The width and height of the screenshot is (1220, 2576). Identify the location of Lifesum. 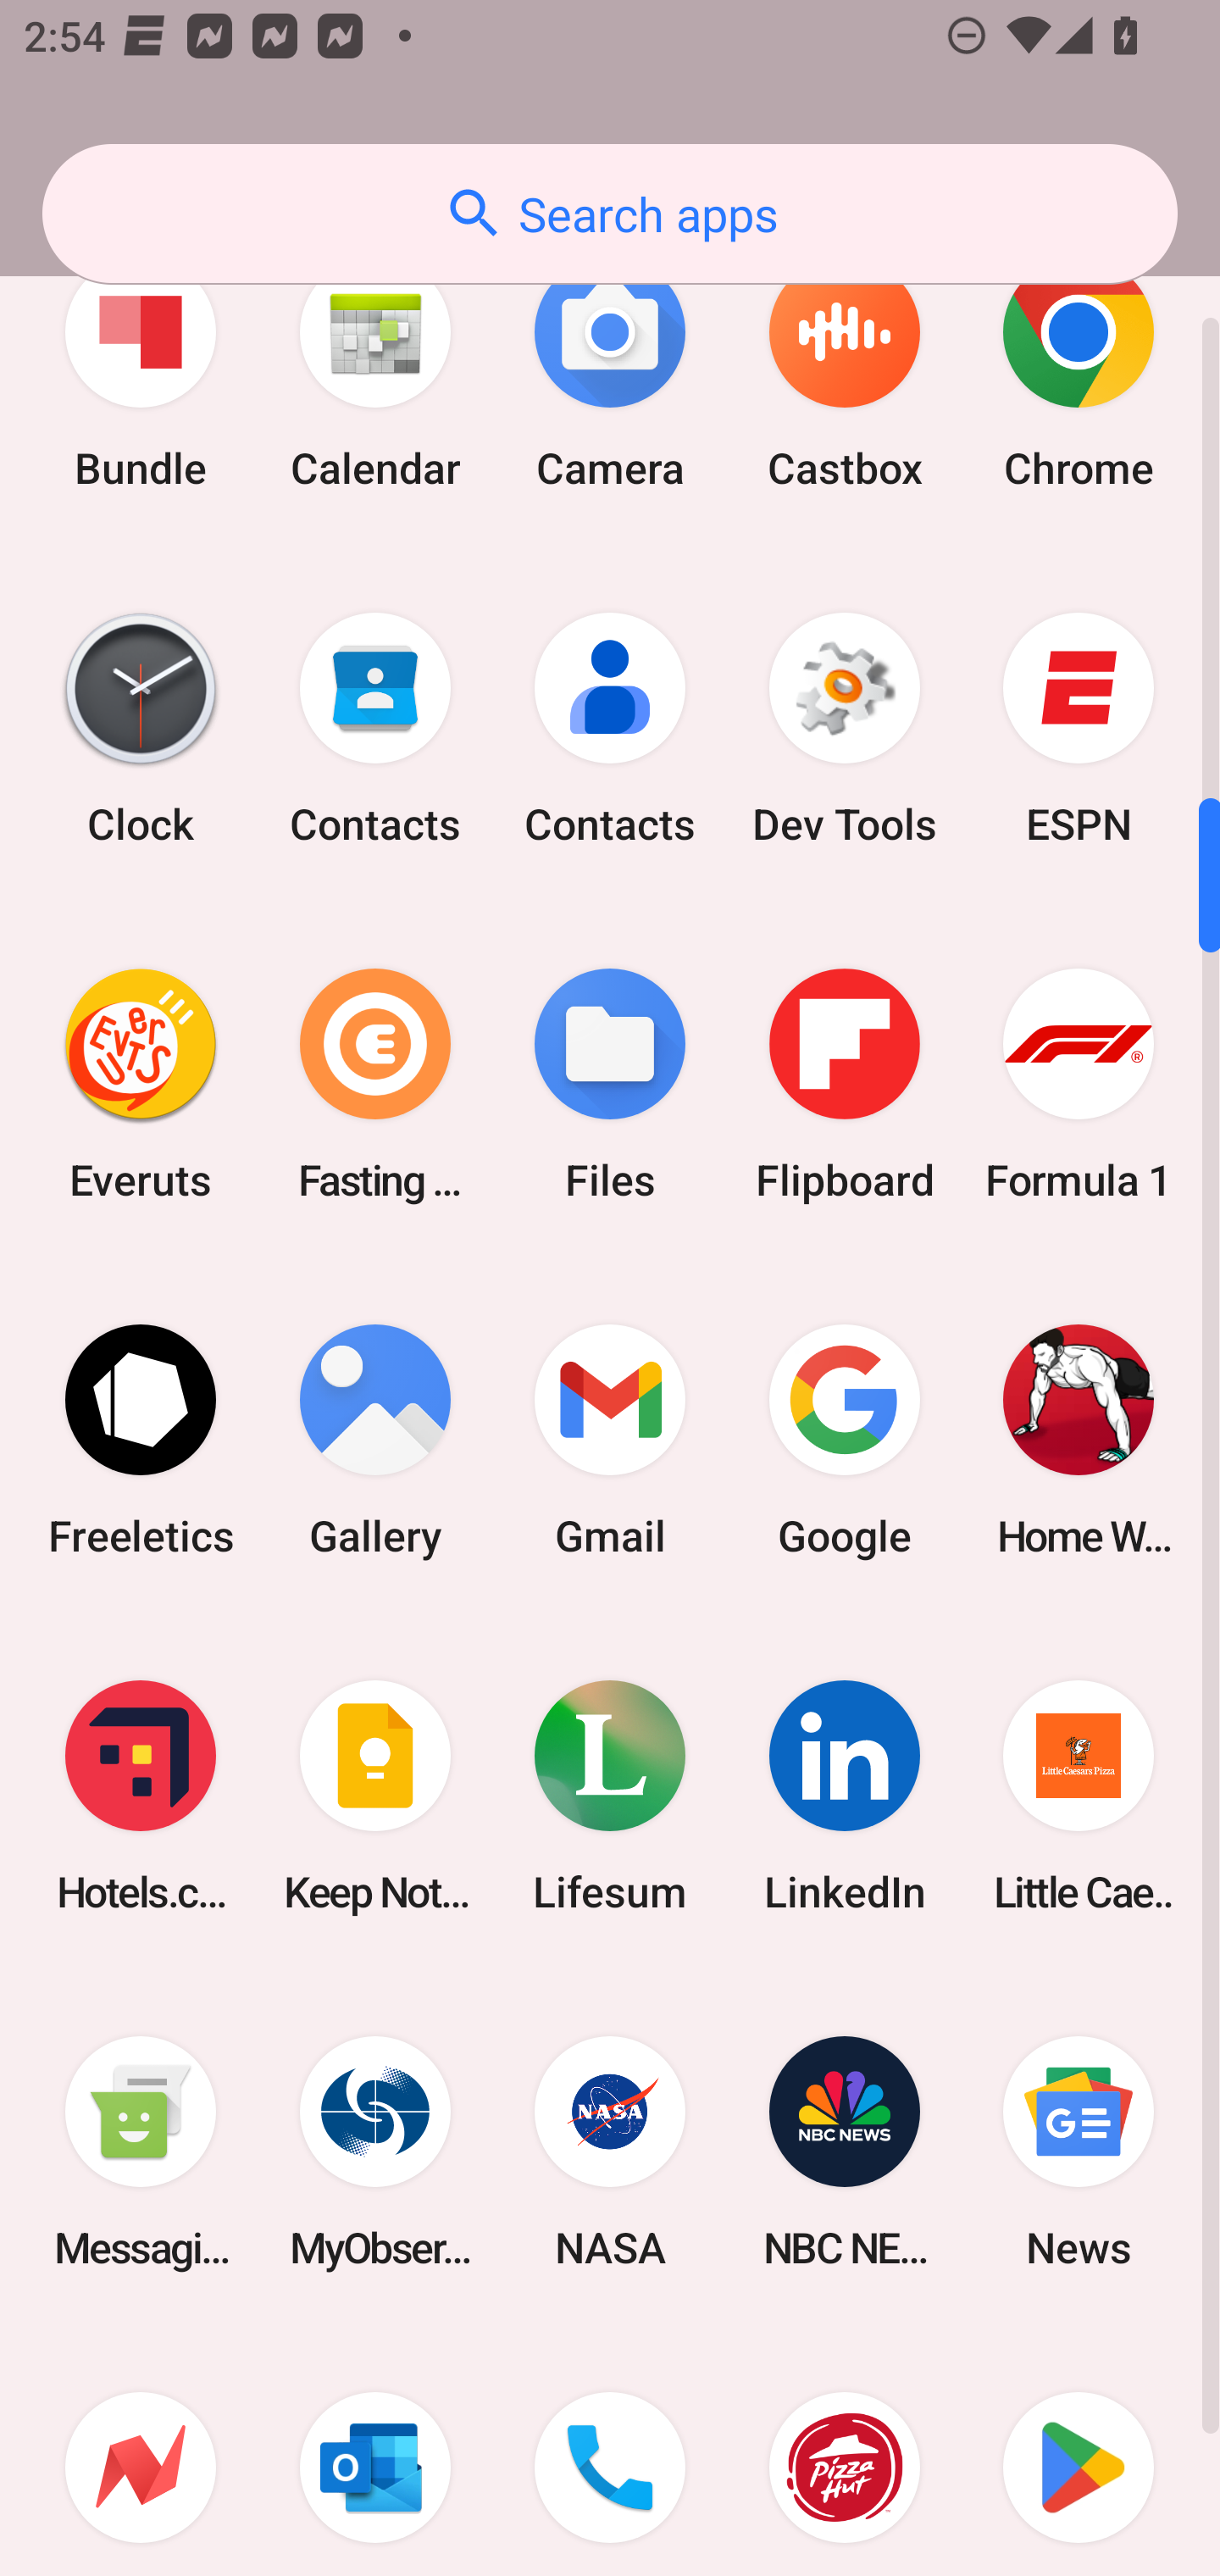
(610, 1795).